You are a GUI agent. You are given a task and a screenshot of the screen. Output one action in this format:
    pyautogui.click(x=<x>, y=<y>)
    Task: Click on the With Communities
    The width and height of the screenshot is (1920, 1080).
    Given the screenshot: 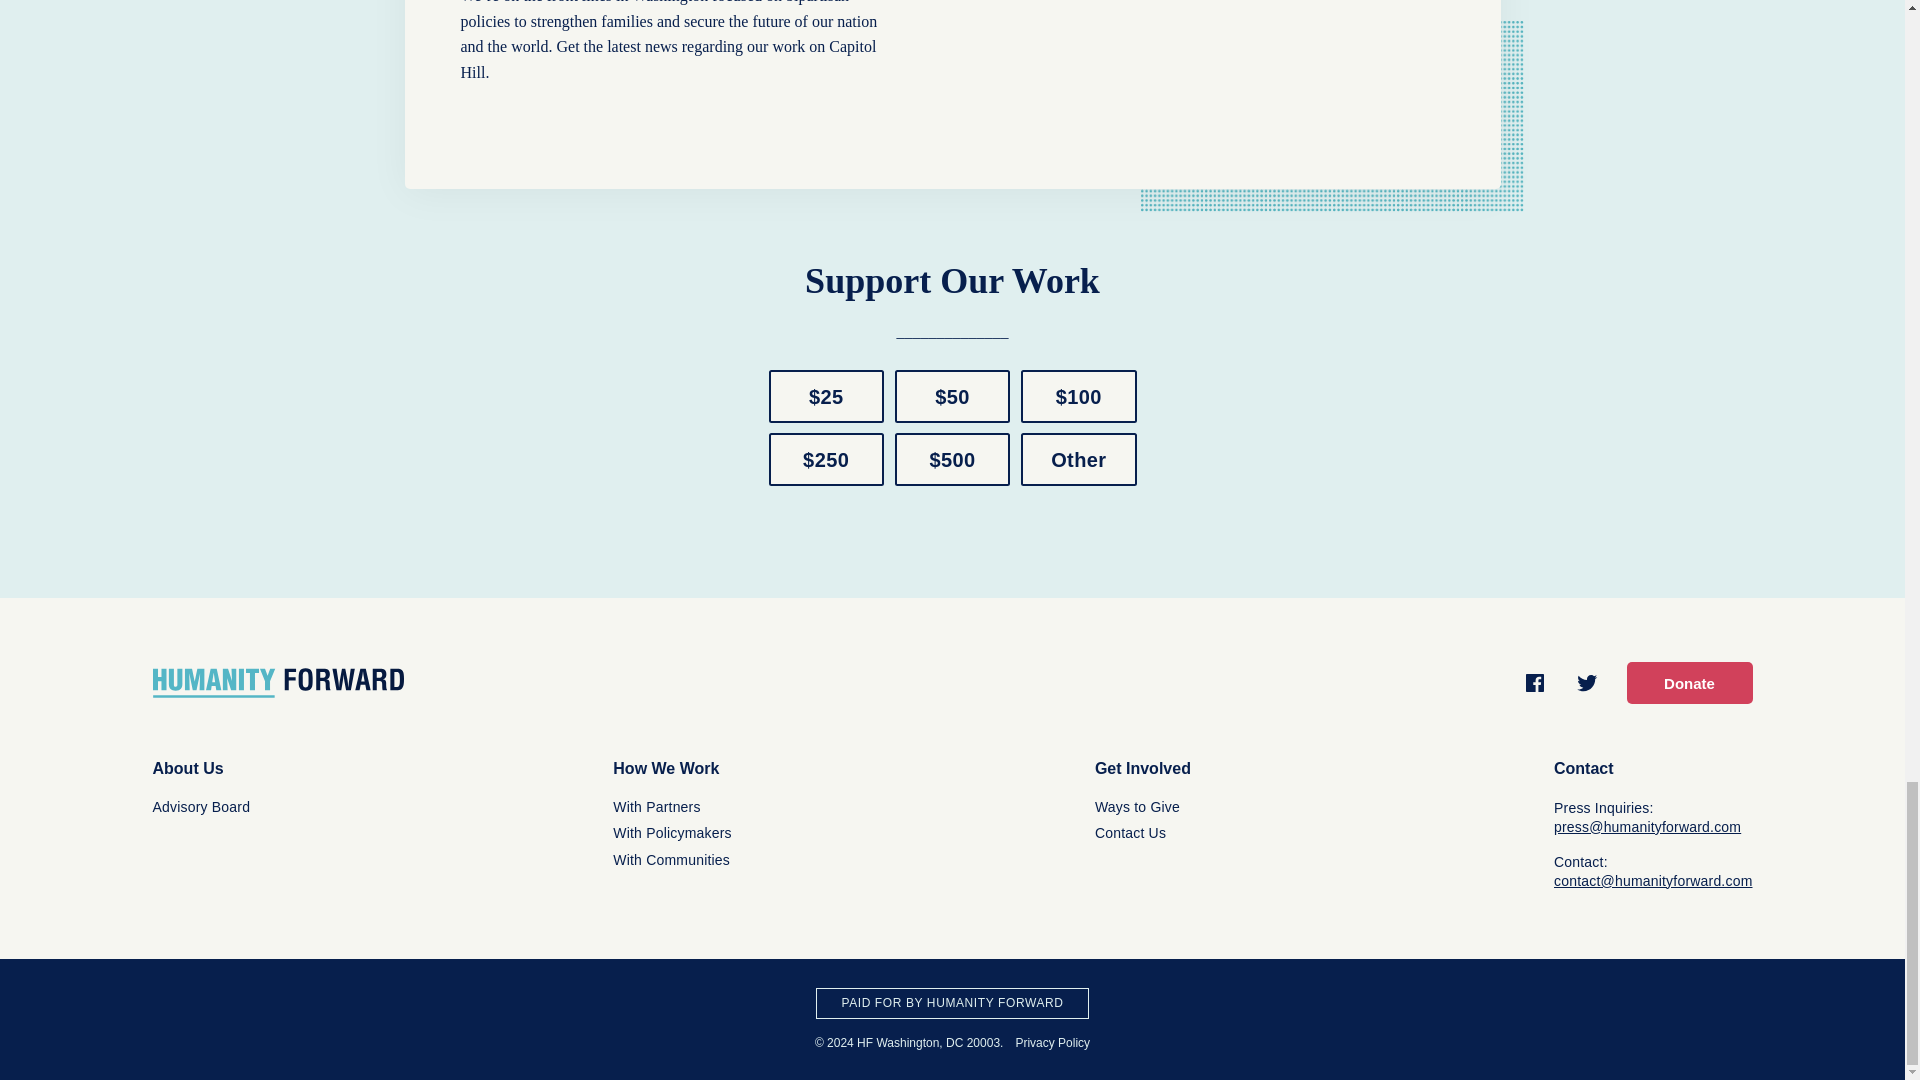 What is the action you would take?
    pyautogui.click(x=670, y=860)
    